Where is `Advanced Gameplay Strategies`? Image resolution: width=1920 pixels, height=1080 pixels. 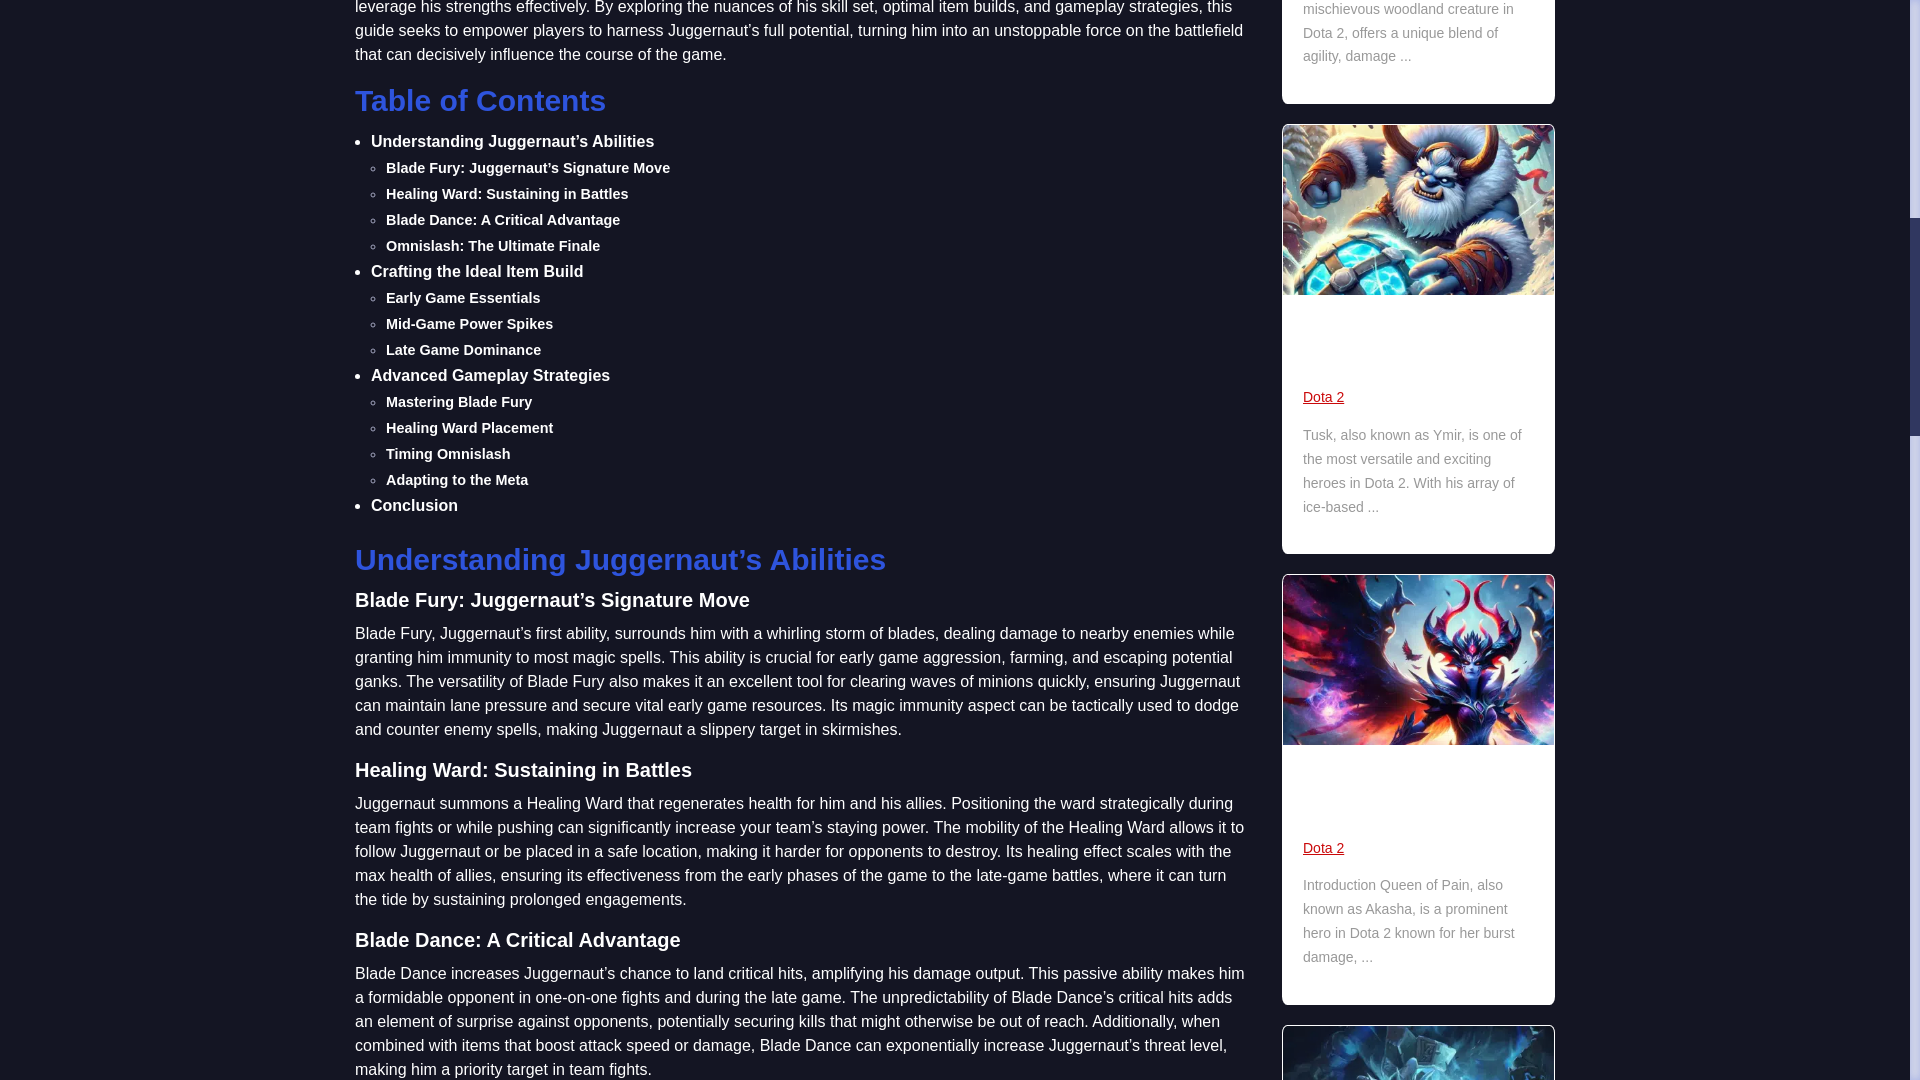 Advanced Gameplay Strategies is located at coordinates (490, 376).